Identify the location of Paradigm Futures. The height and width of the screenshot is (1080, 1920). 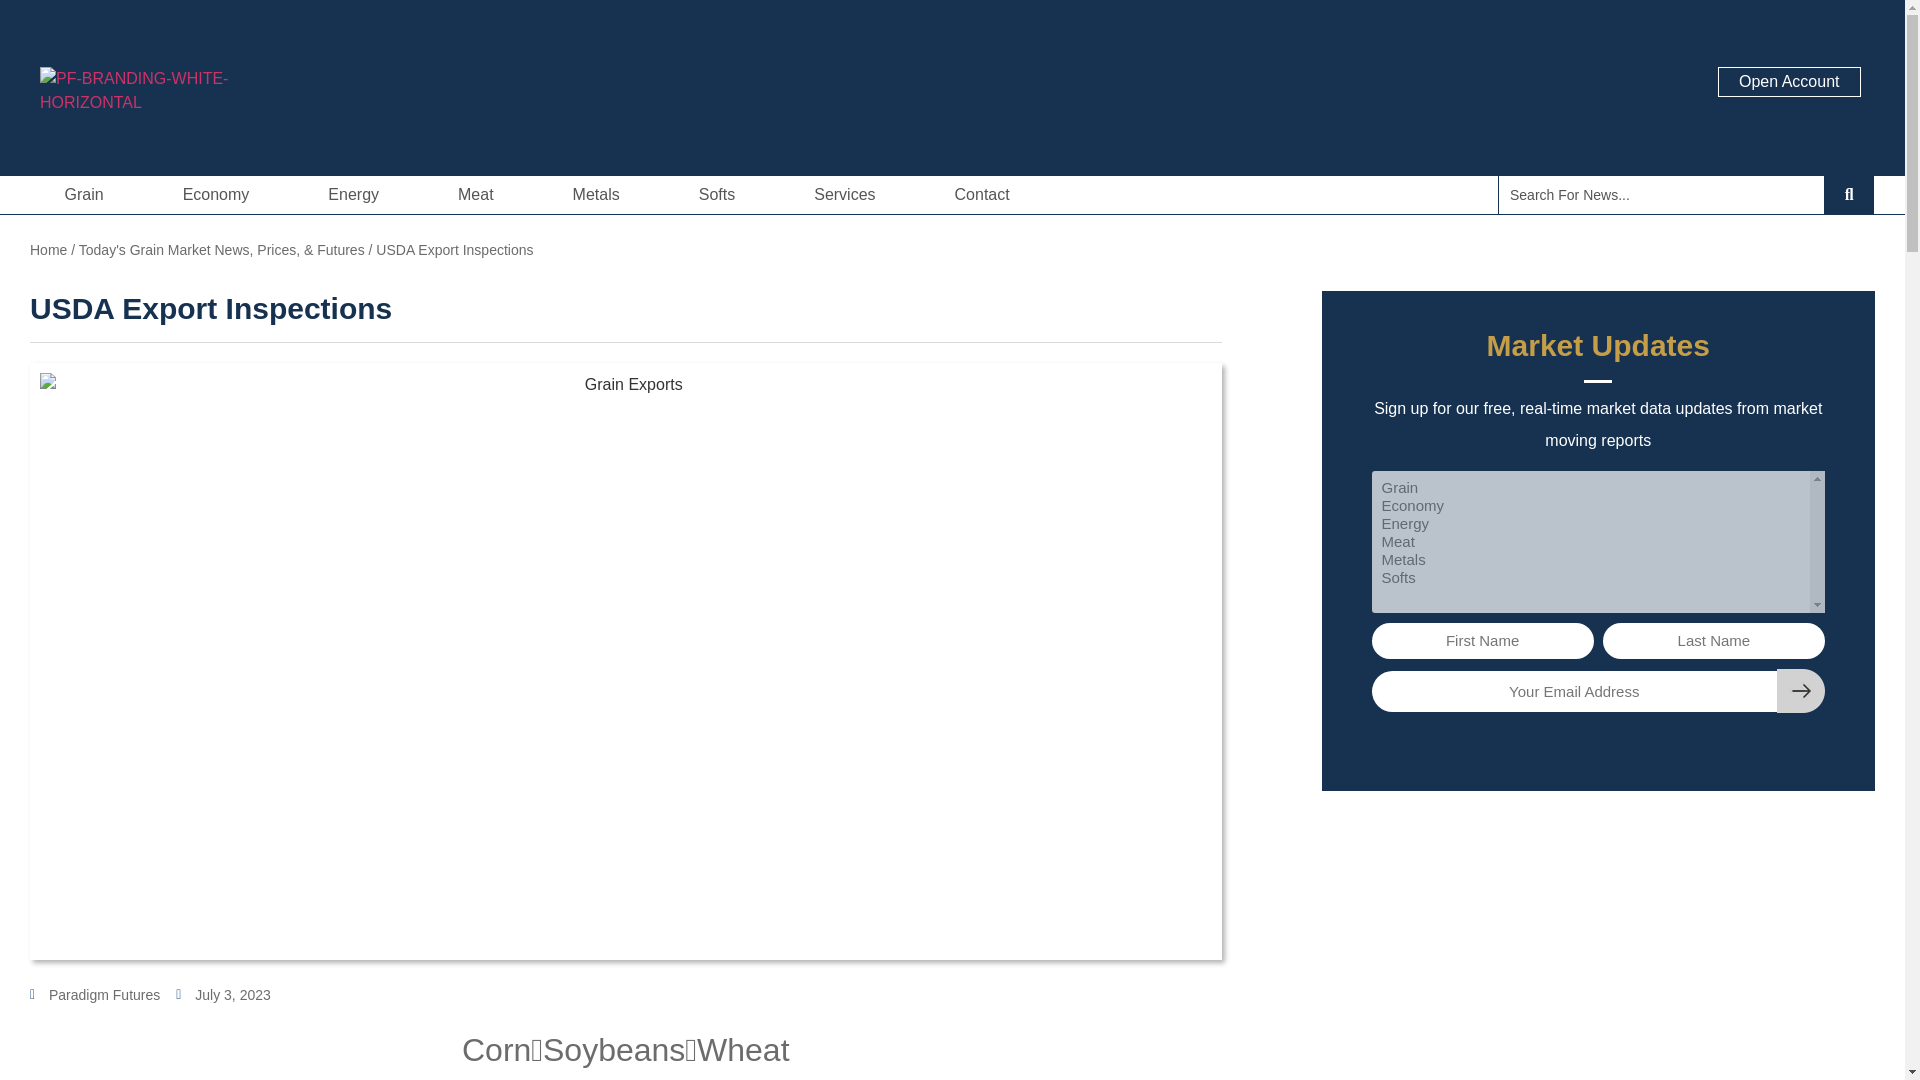
(94, 994).